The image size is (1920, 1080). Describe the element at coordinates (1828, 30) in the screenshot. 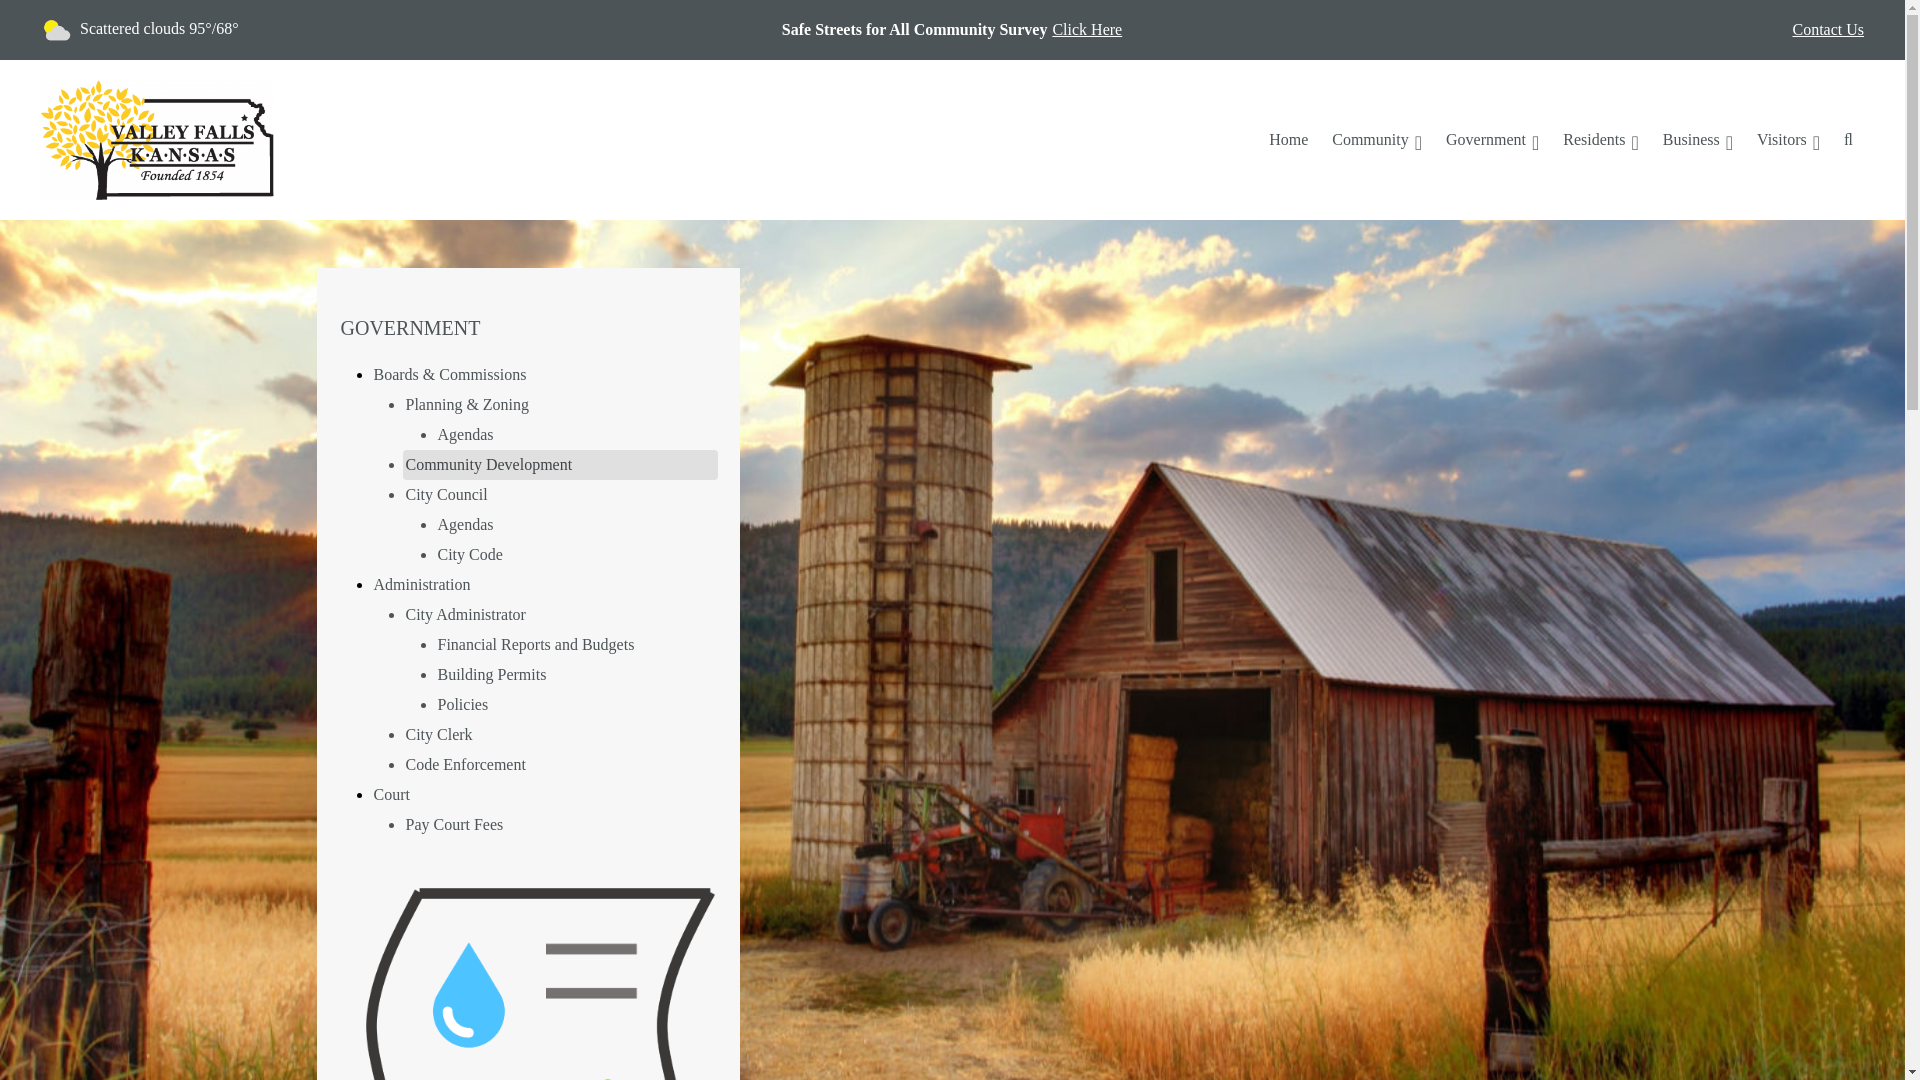

I see `Contact Us` at that location.